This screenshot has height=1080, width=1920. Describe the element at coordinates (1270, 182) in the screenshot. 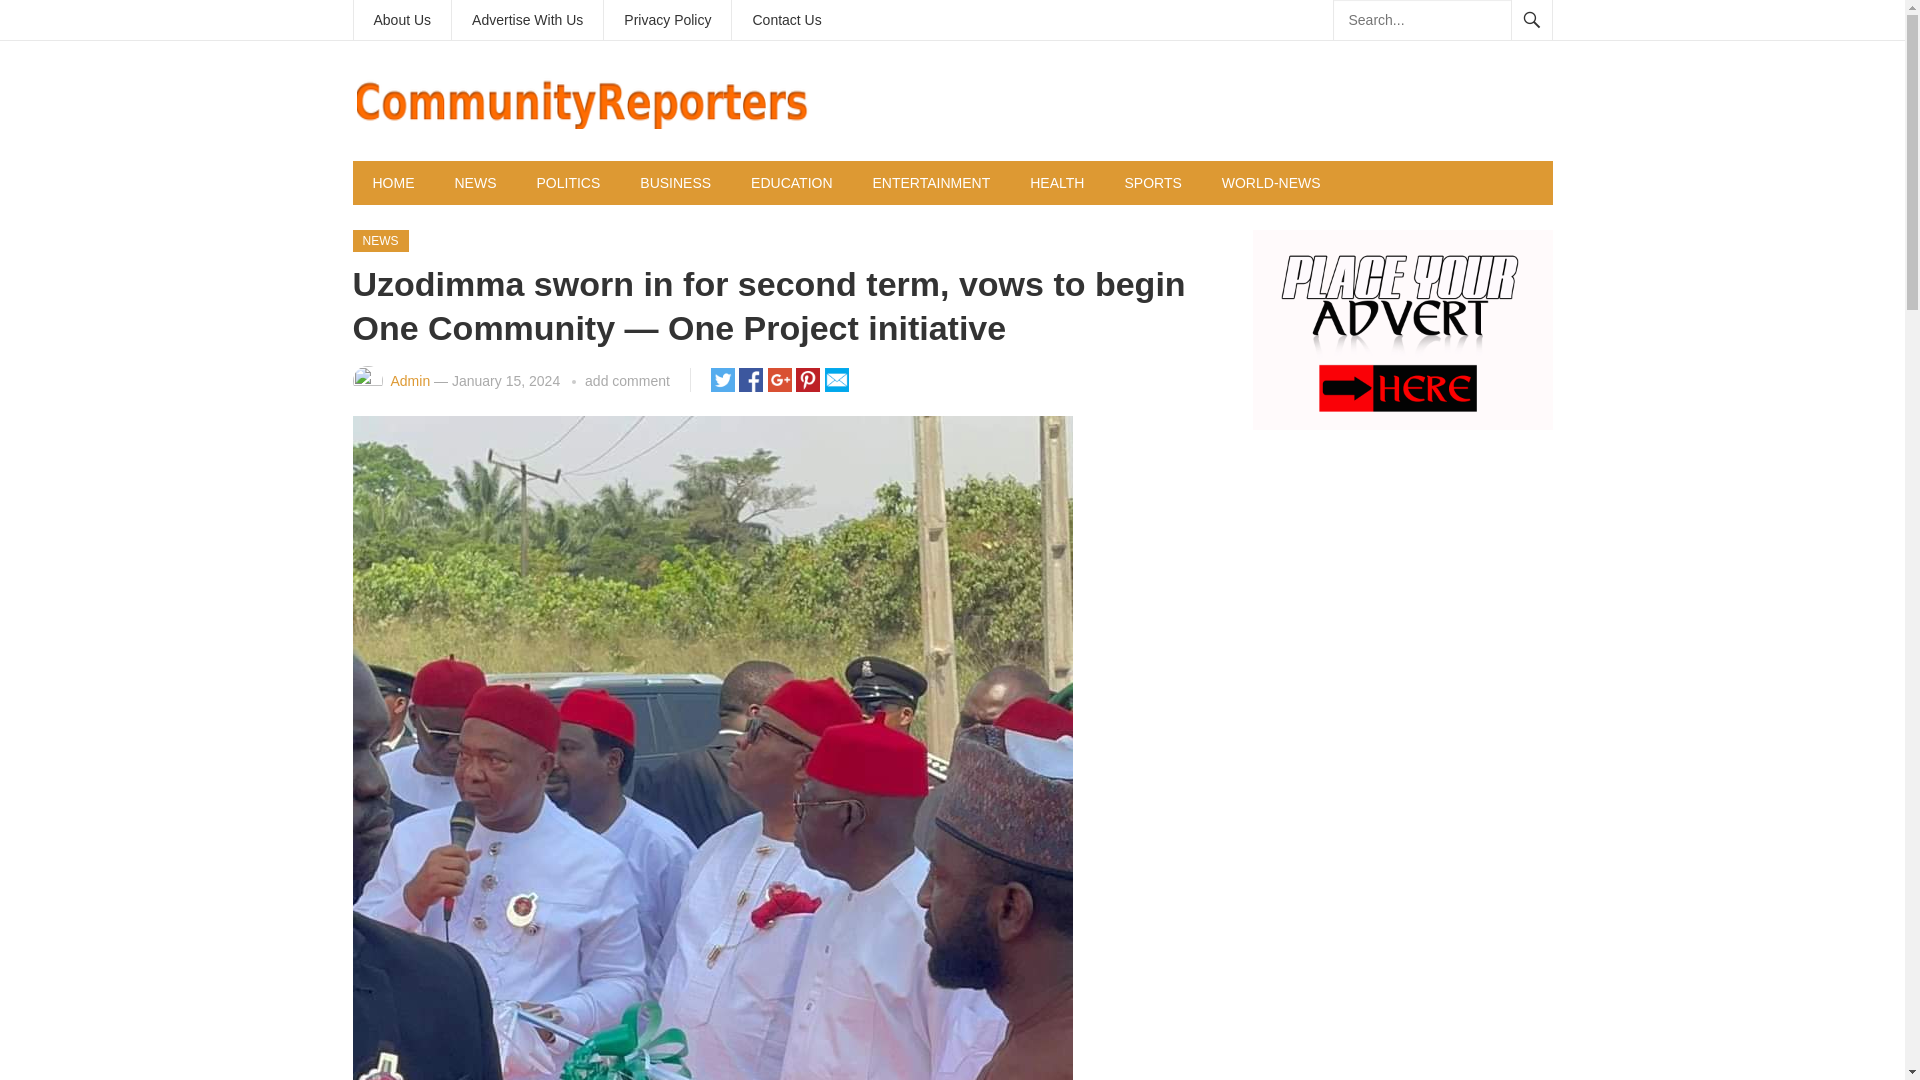

I see `WORLD-NEWS` at that location.